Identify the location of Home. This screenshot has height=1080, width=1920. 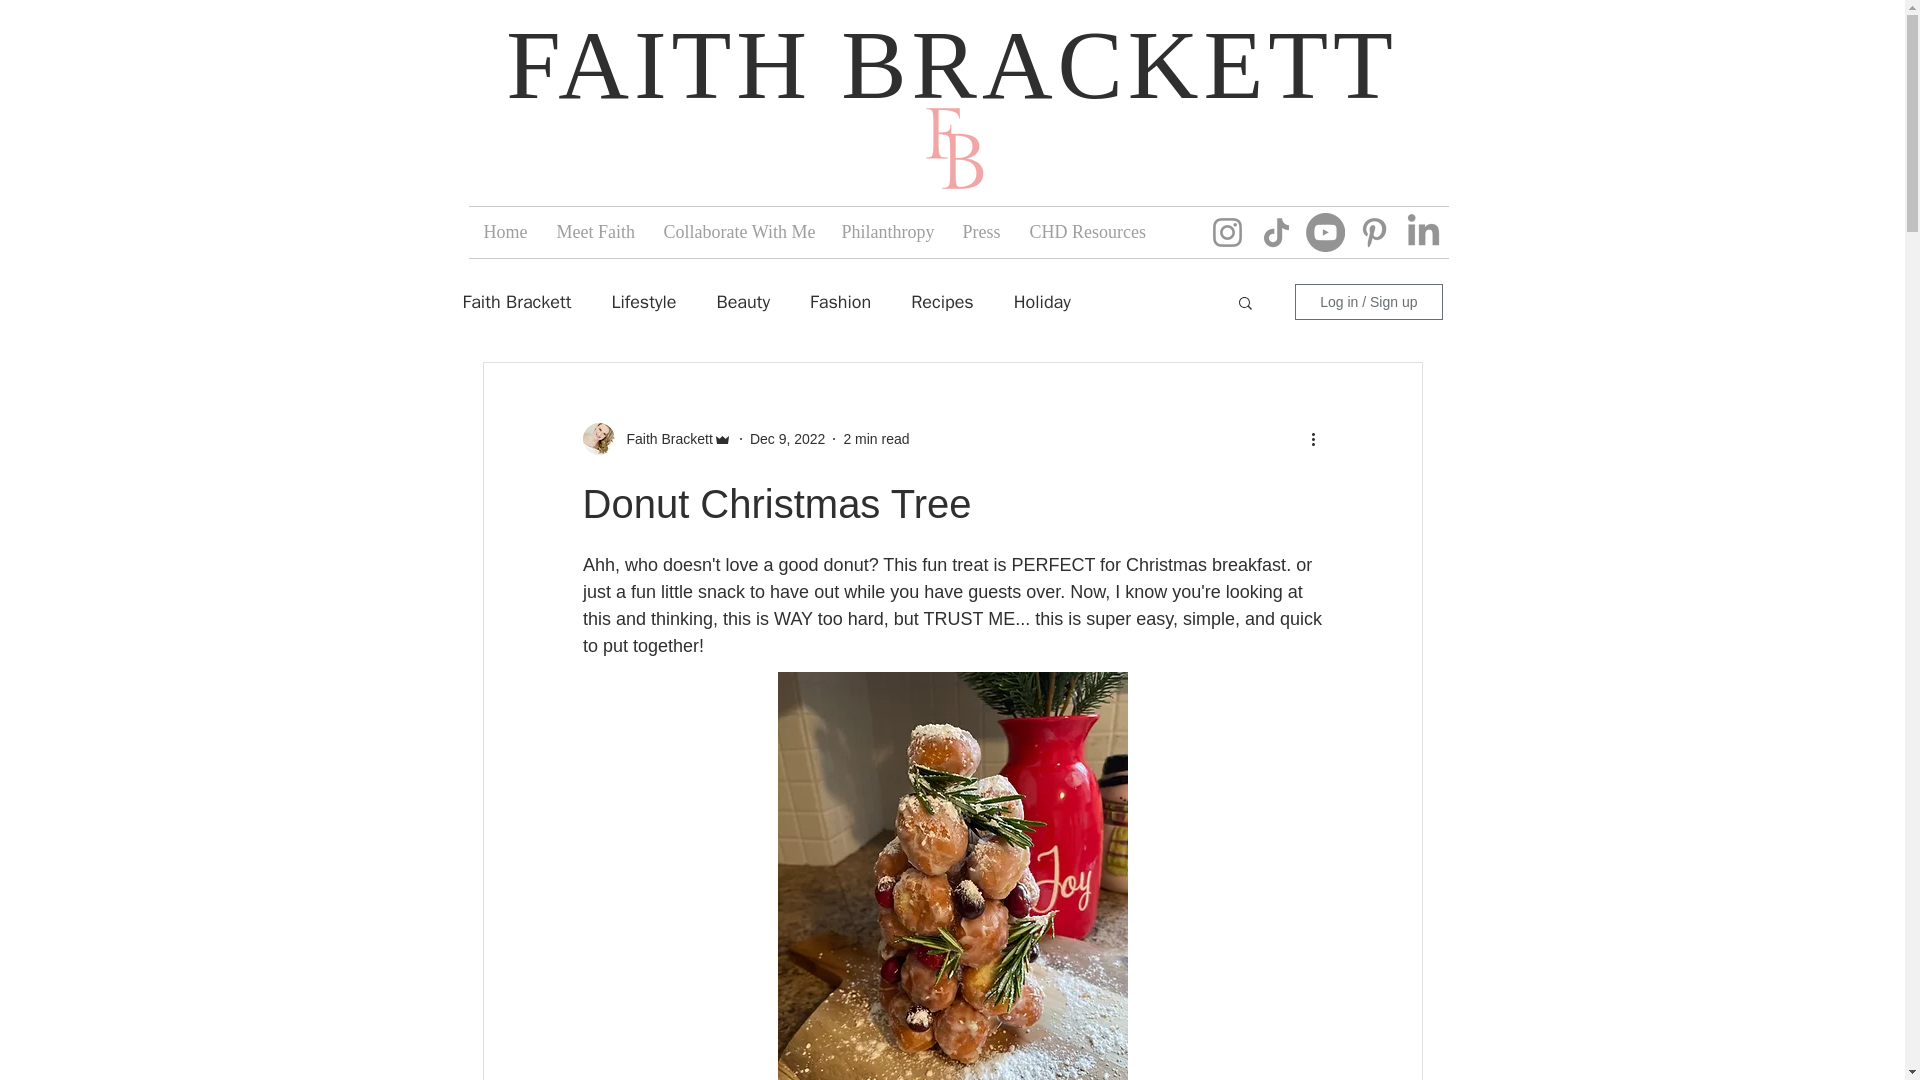
(504, 232).